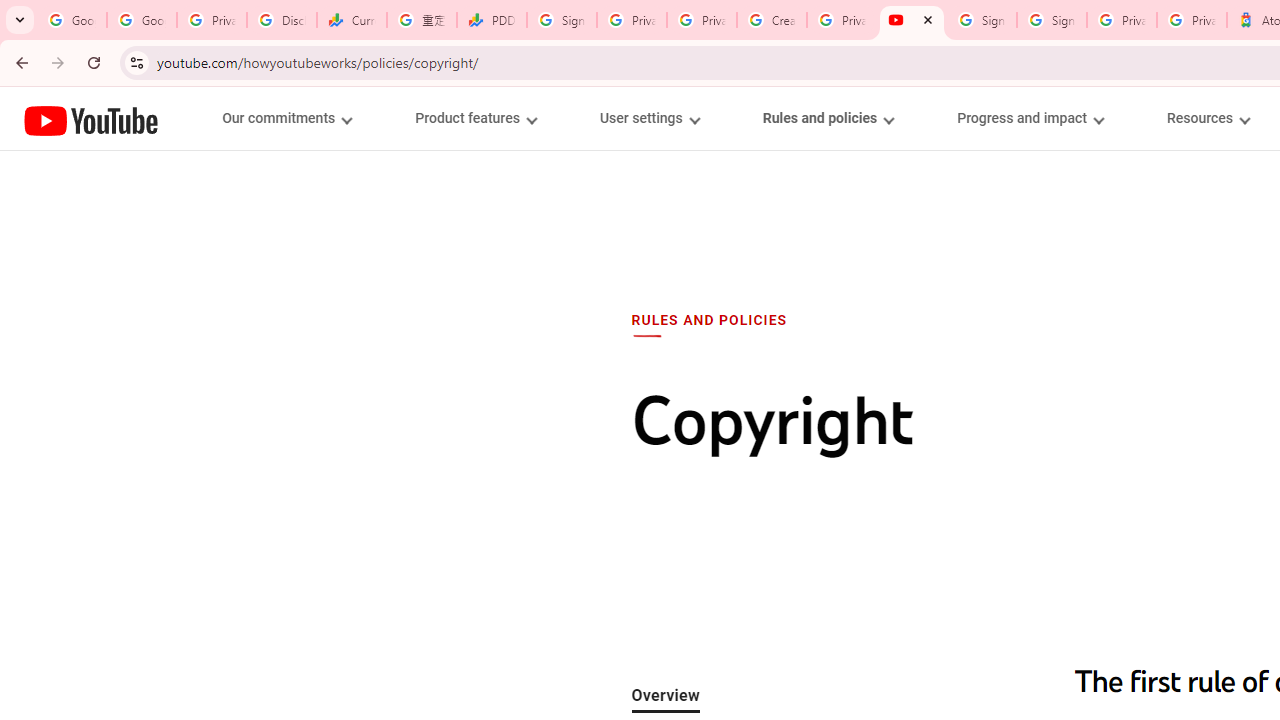 The image size is (1280, 720). Describe the element at coordinates (1030, 118) in the screenshot. I see `Progress and impact menupopup` at that location.